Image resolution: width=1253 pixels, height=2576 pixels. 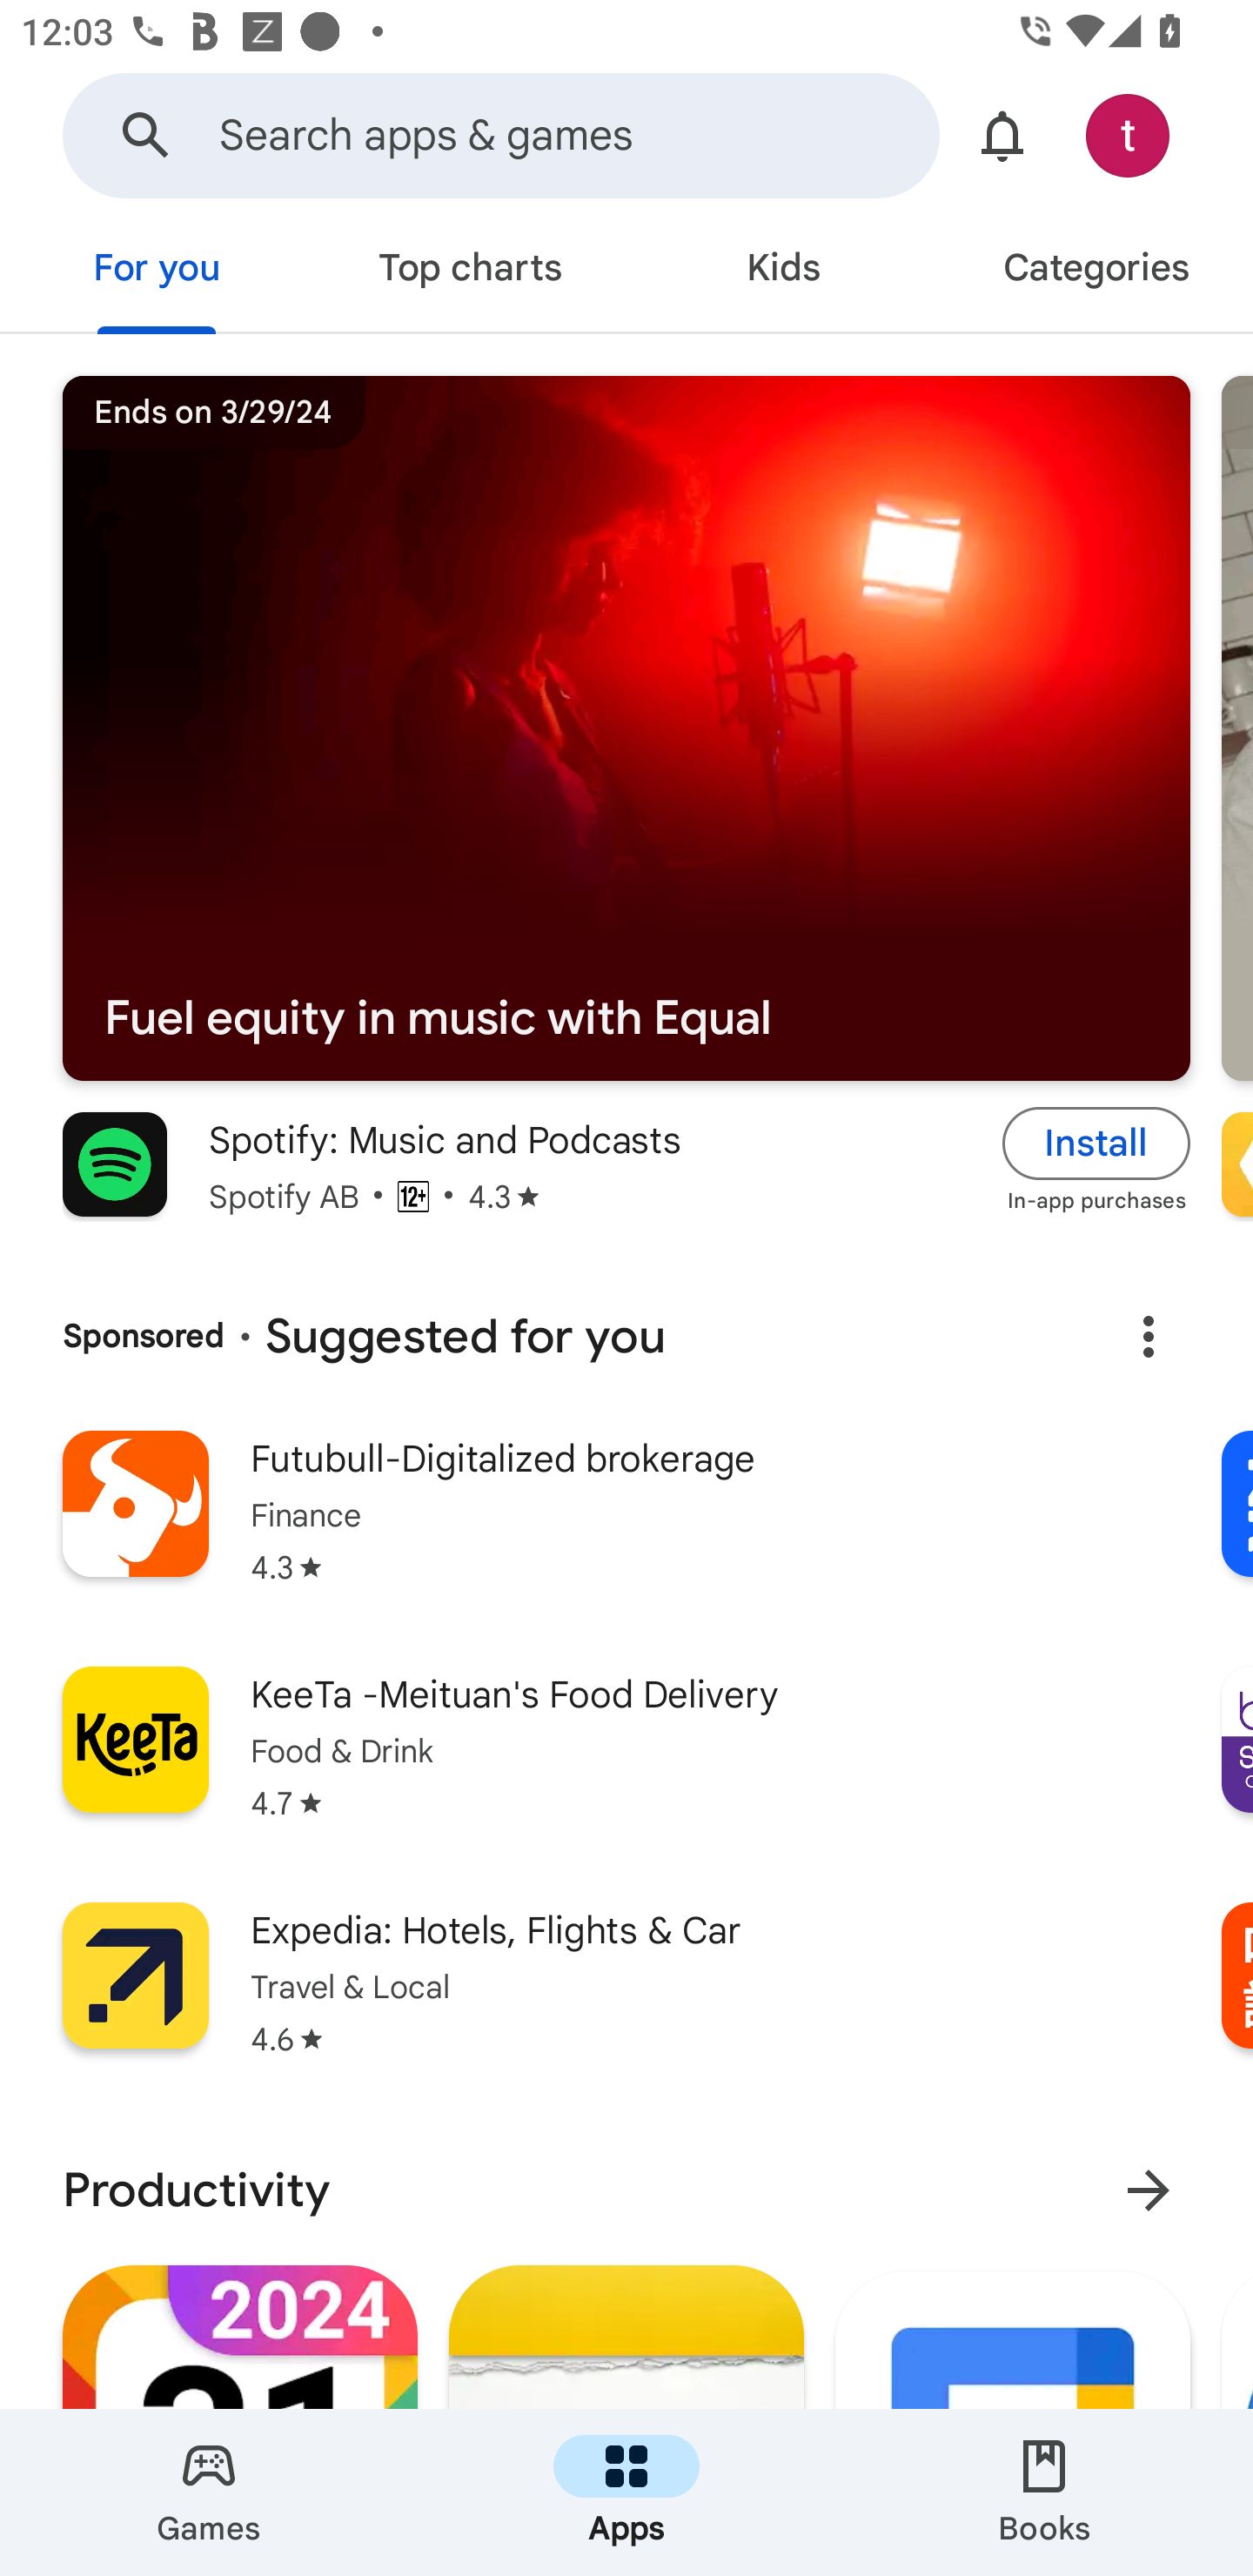 I want to click on Install, so click(x=1096, y=1144).